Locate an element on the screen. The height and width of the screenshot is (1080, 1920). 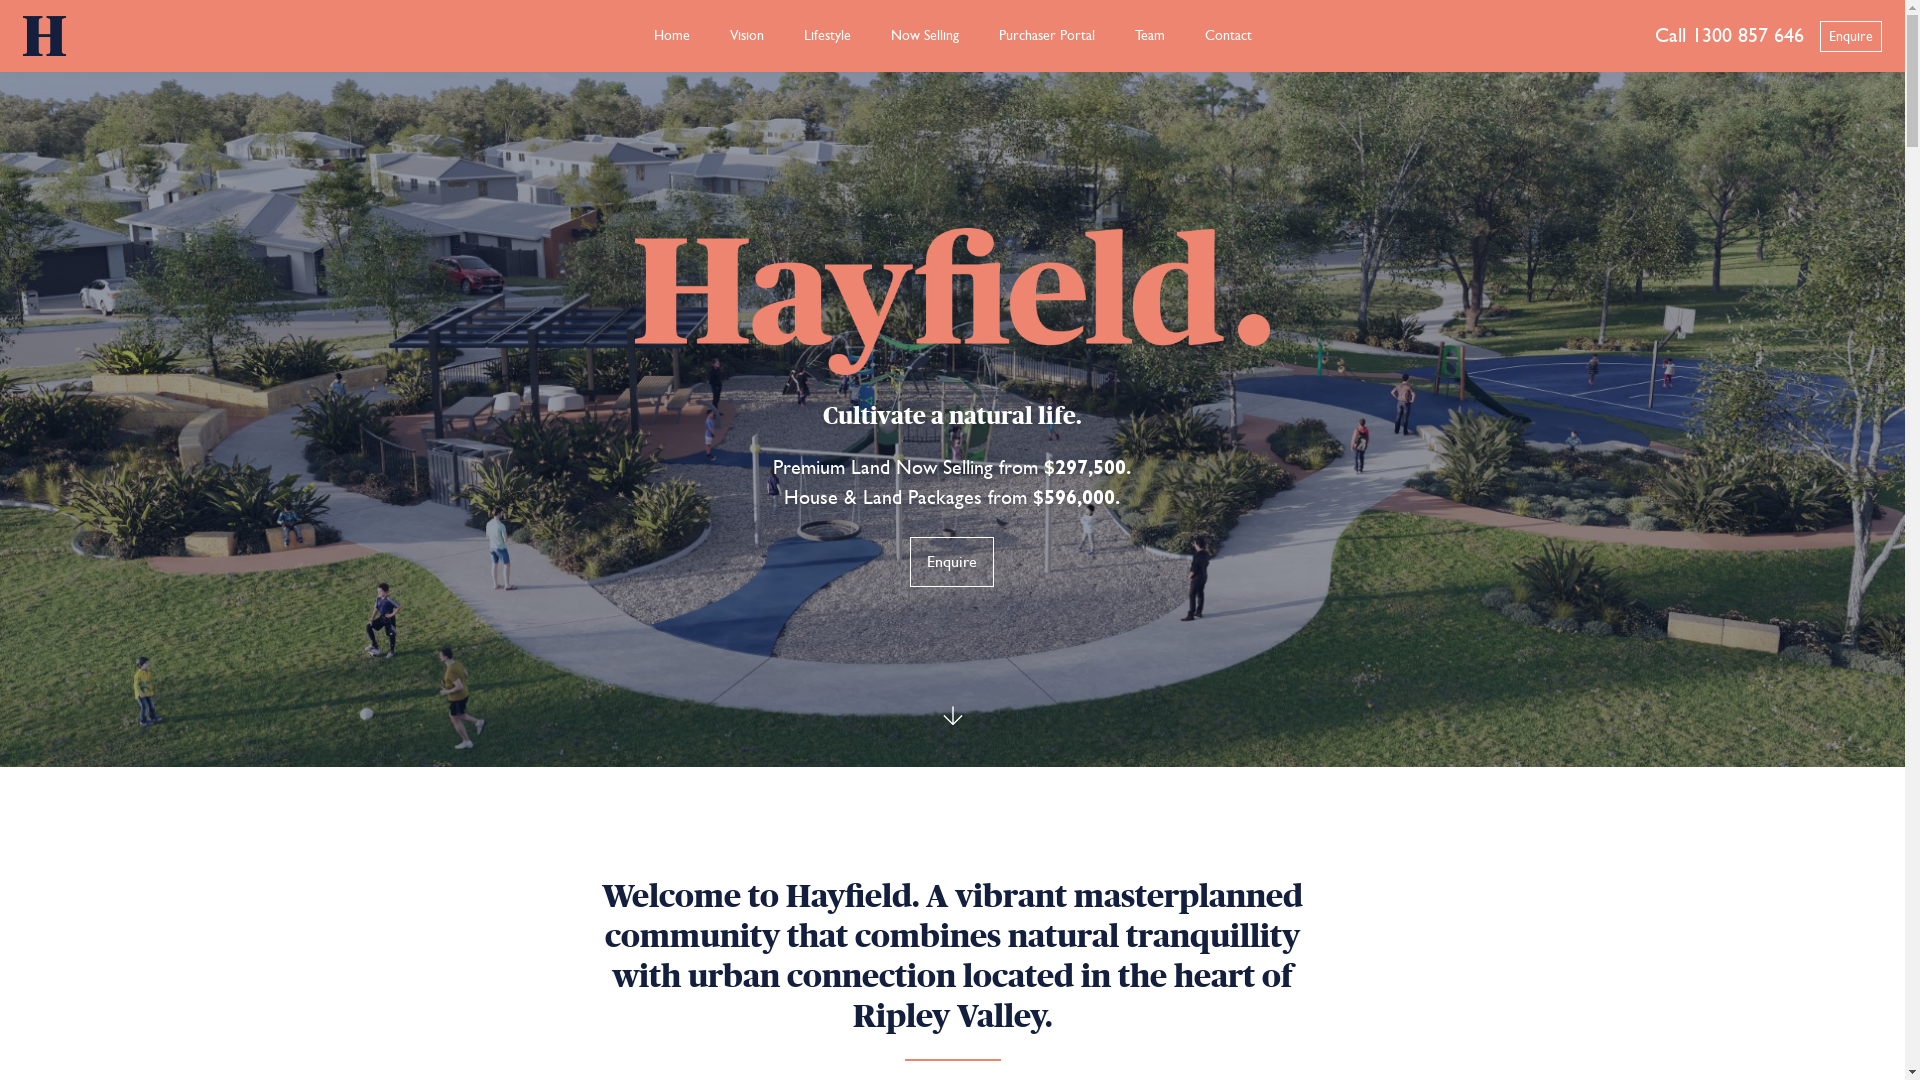
Enquire is located at coordinates (952, 562).